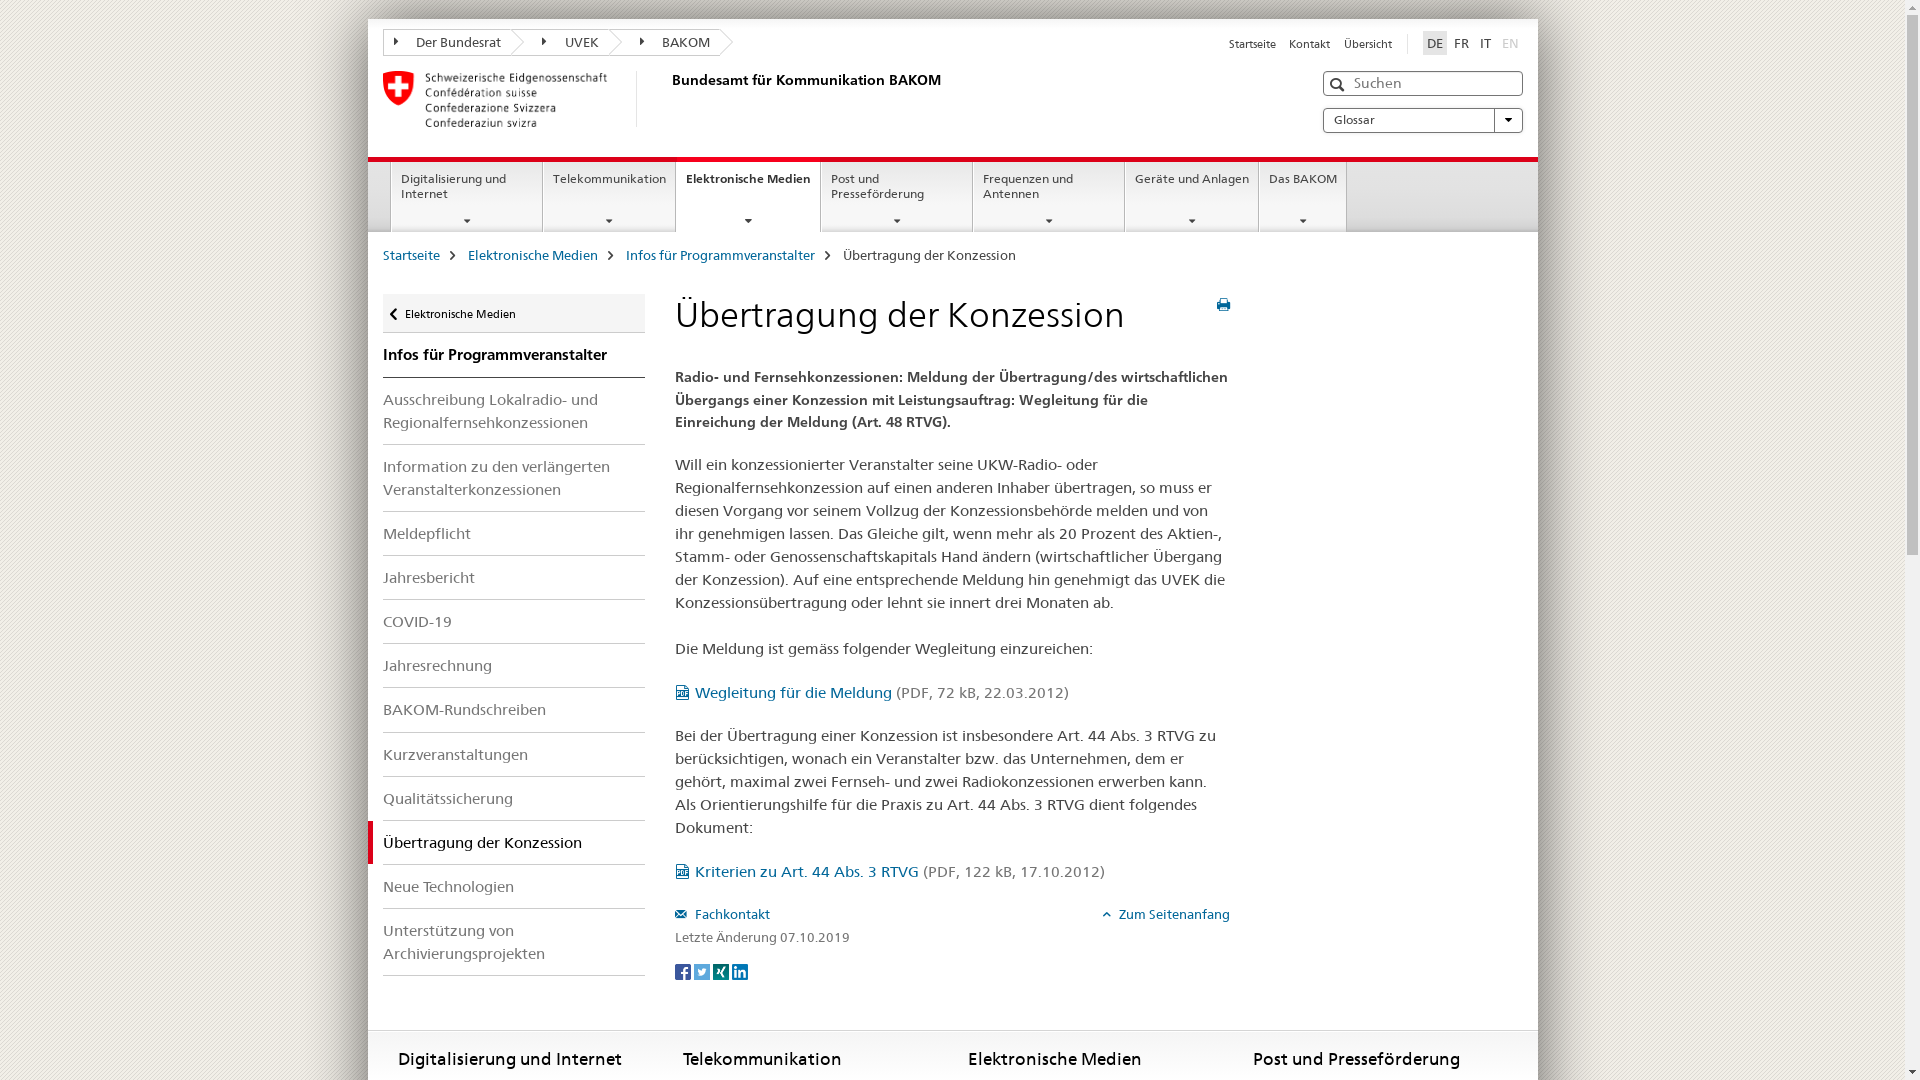 The image size is (1920, 1080). Describe the element at coordinates (1434, 43) in the screenshot. I see `DE` at that location.